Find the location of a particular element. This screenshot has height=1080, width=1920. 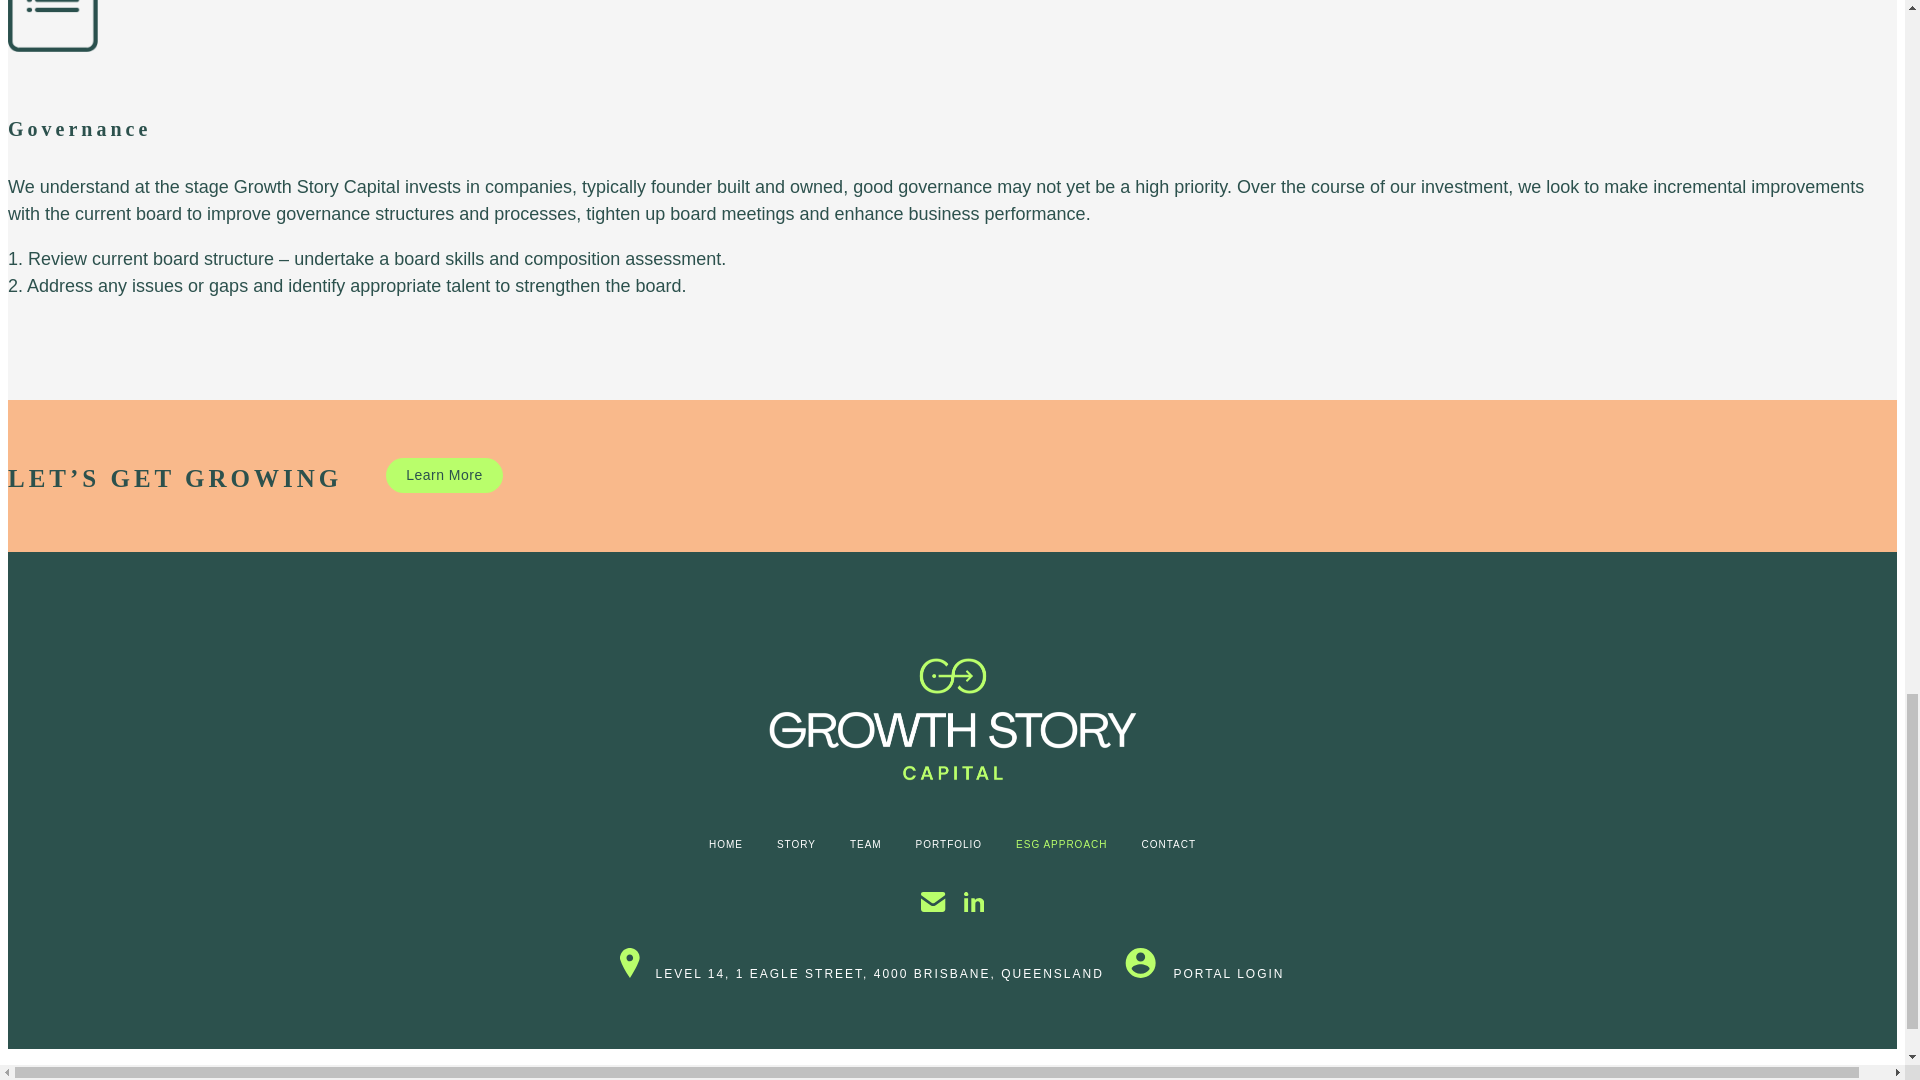

PORTAL LOGIN is located at coordinates (1204, 973).